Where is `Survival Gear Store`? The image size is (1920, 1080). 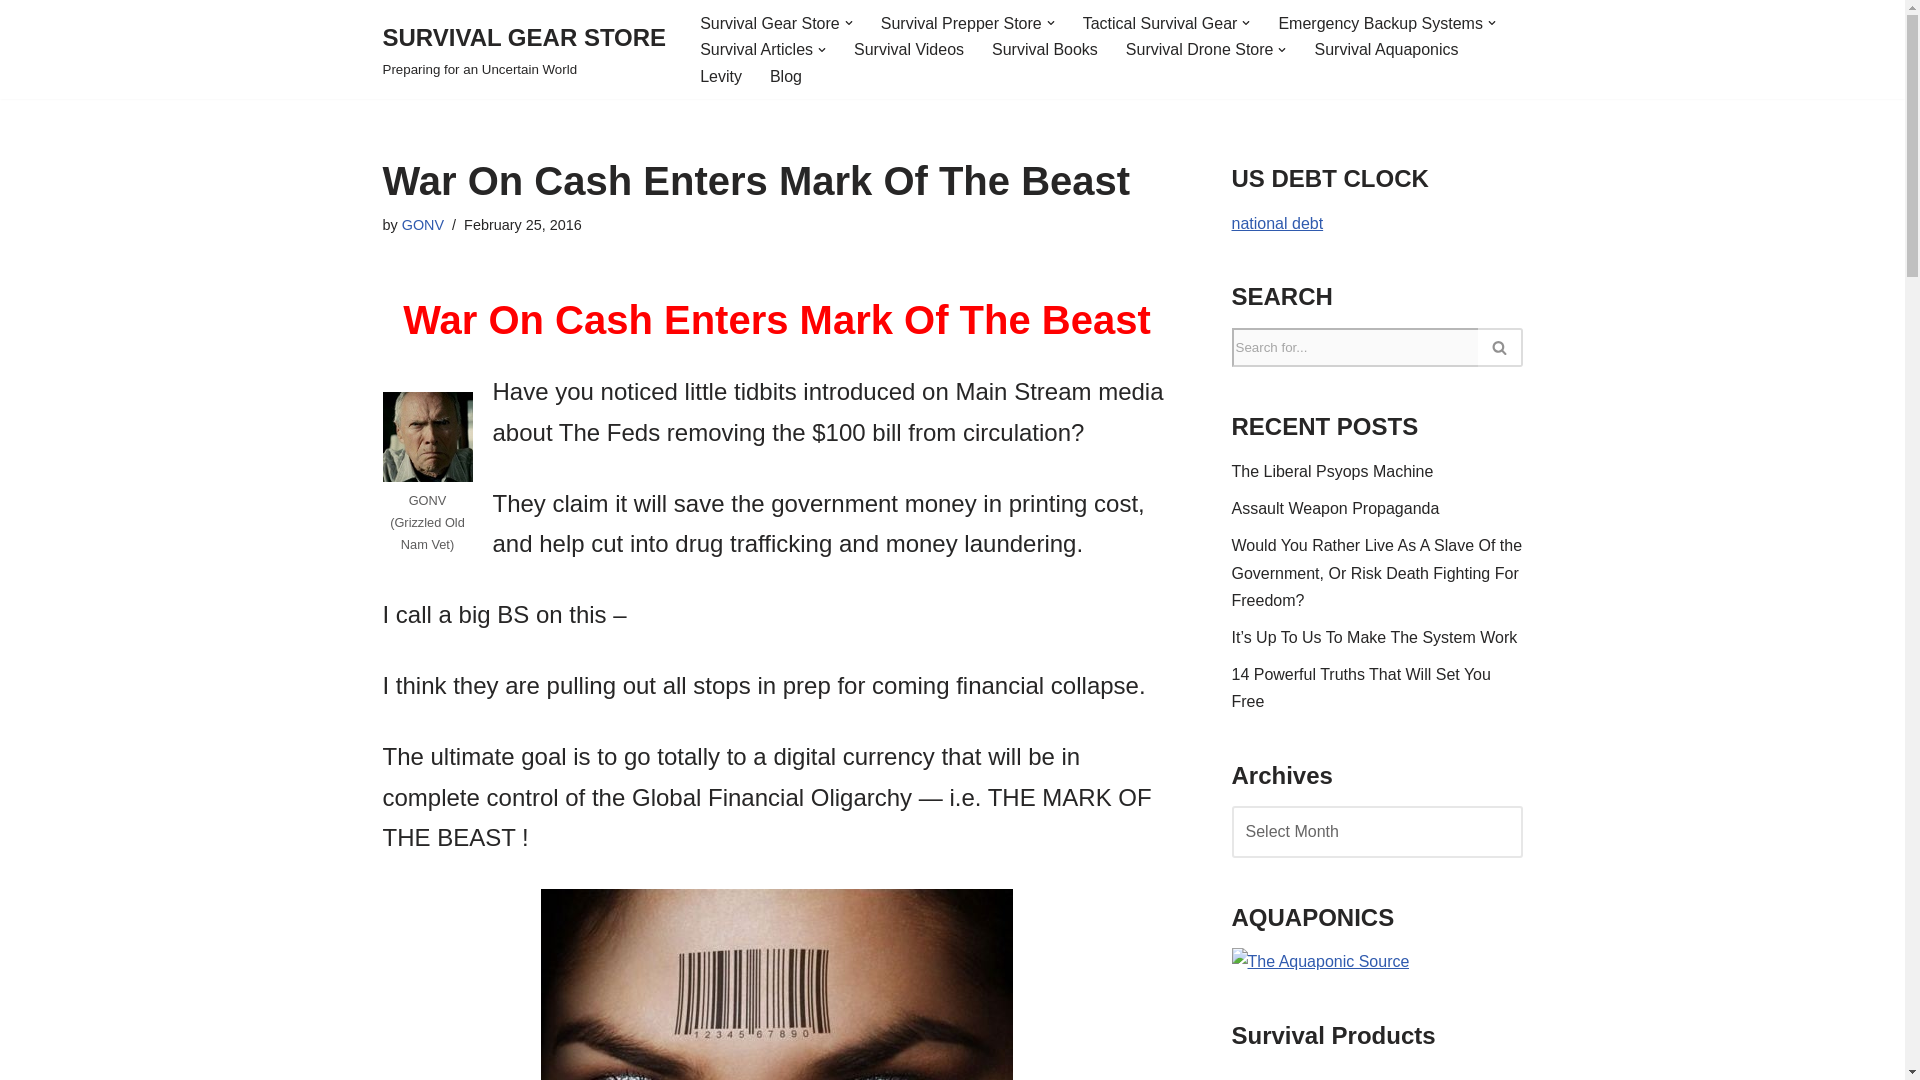 Survival Gear Store is located at coordinates (770, 22).